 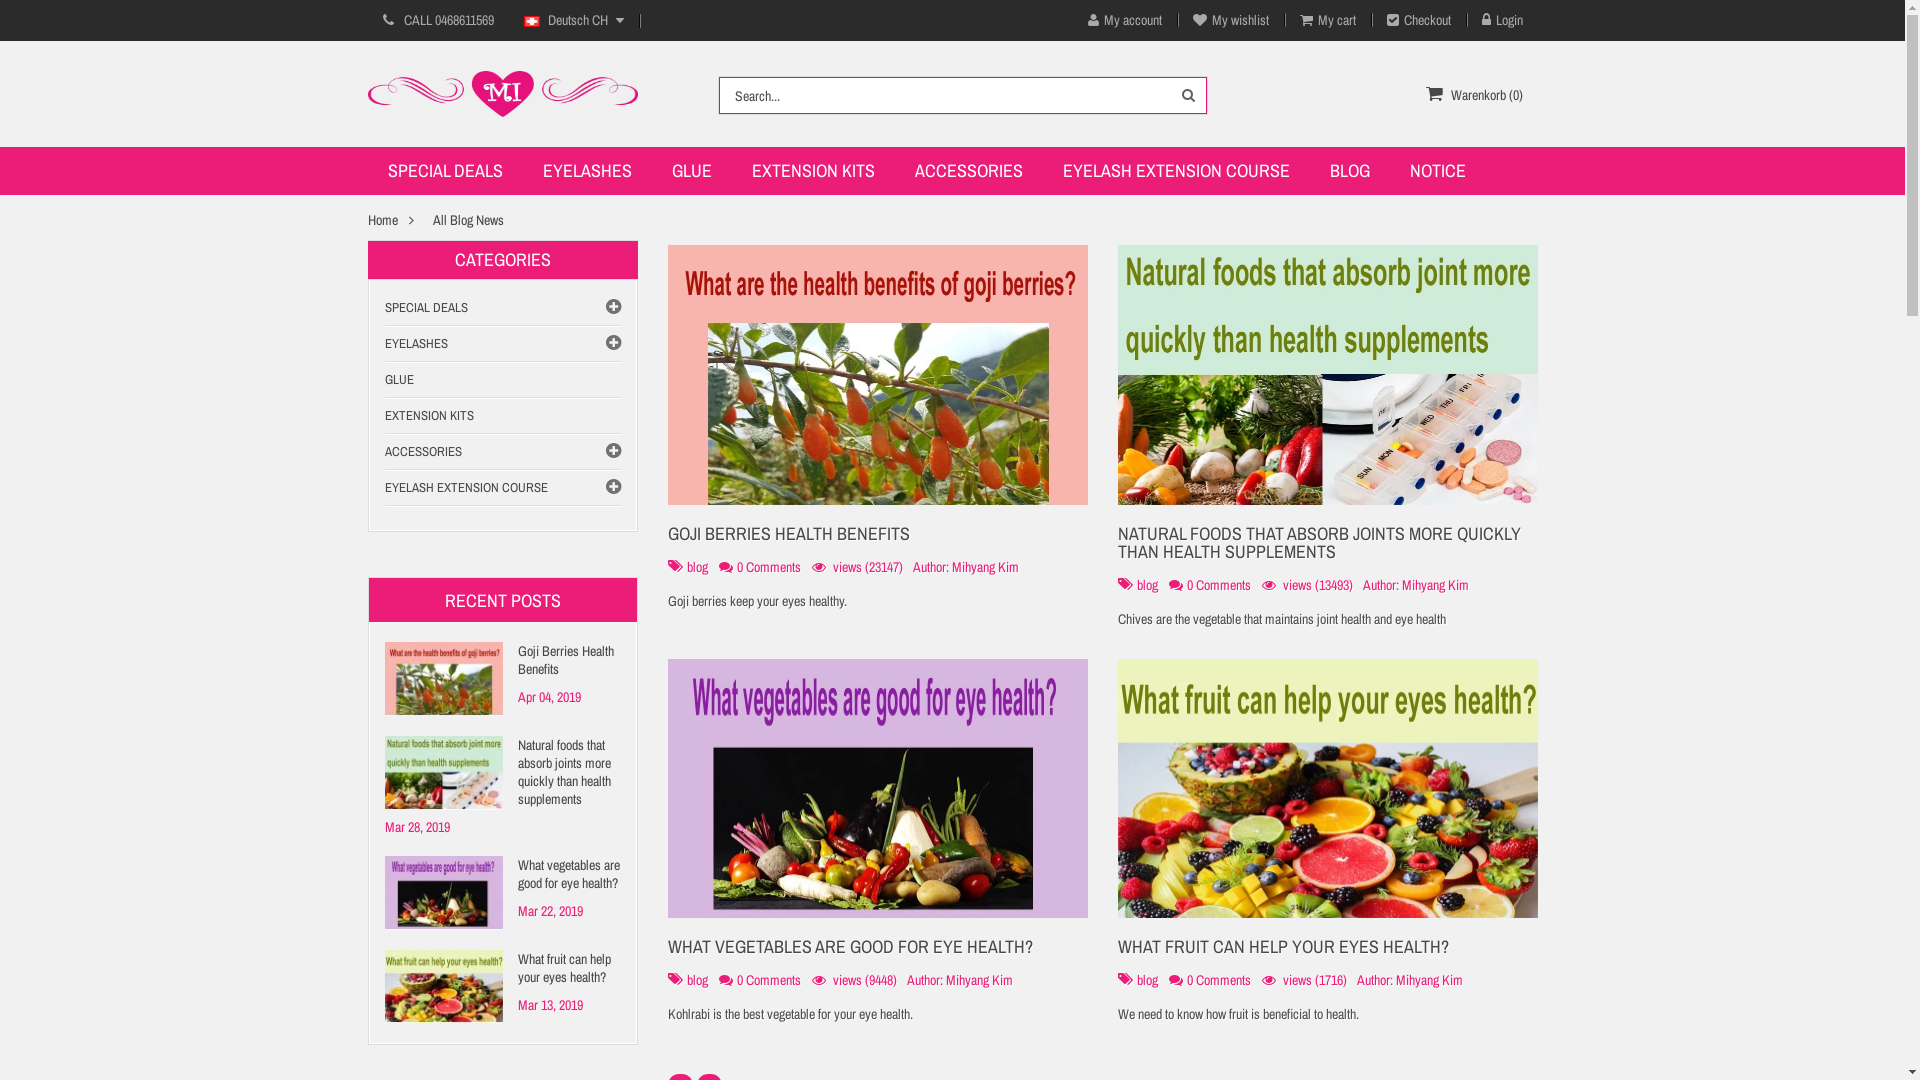 I want to click on GLUE, so click(x=692, y=170).